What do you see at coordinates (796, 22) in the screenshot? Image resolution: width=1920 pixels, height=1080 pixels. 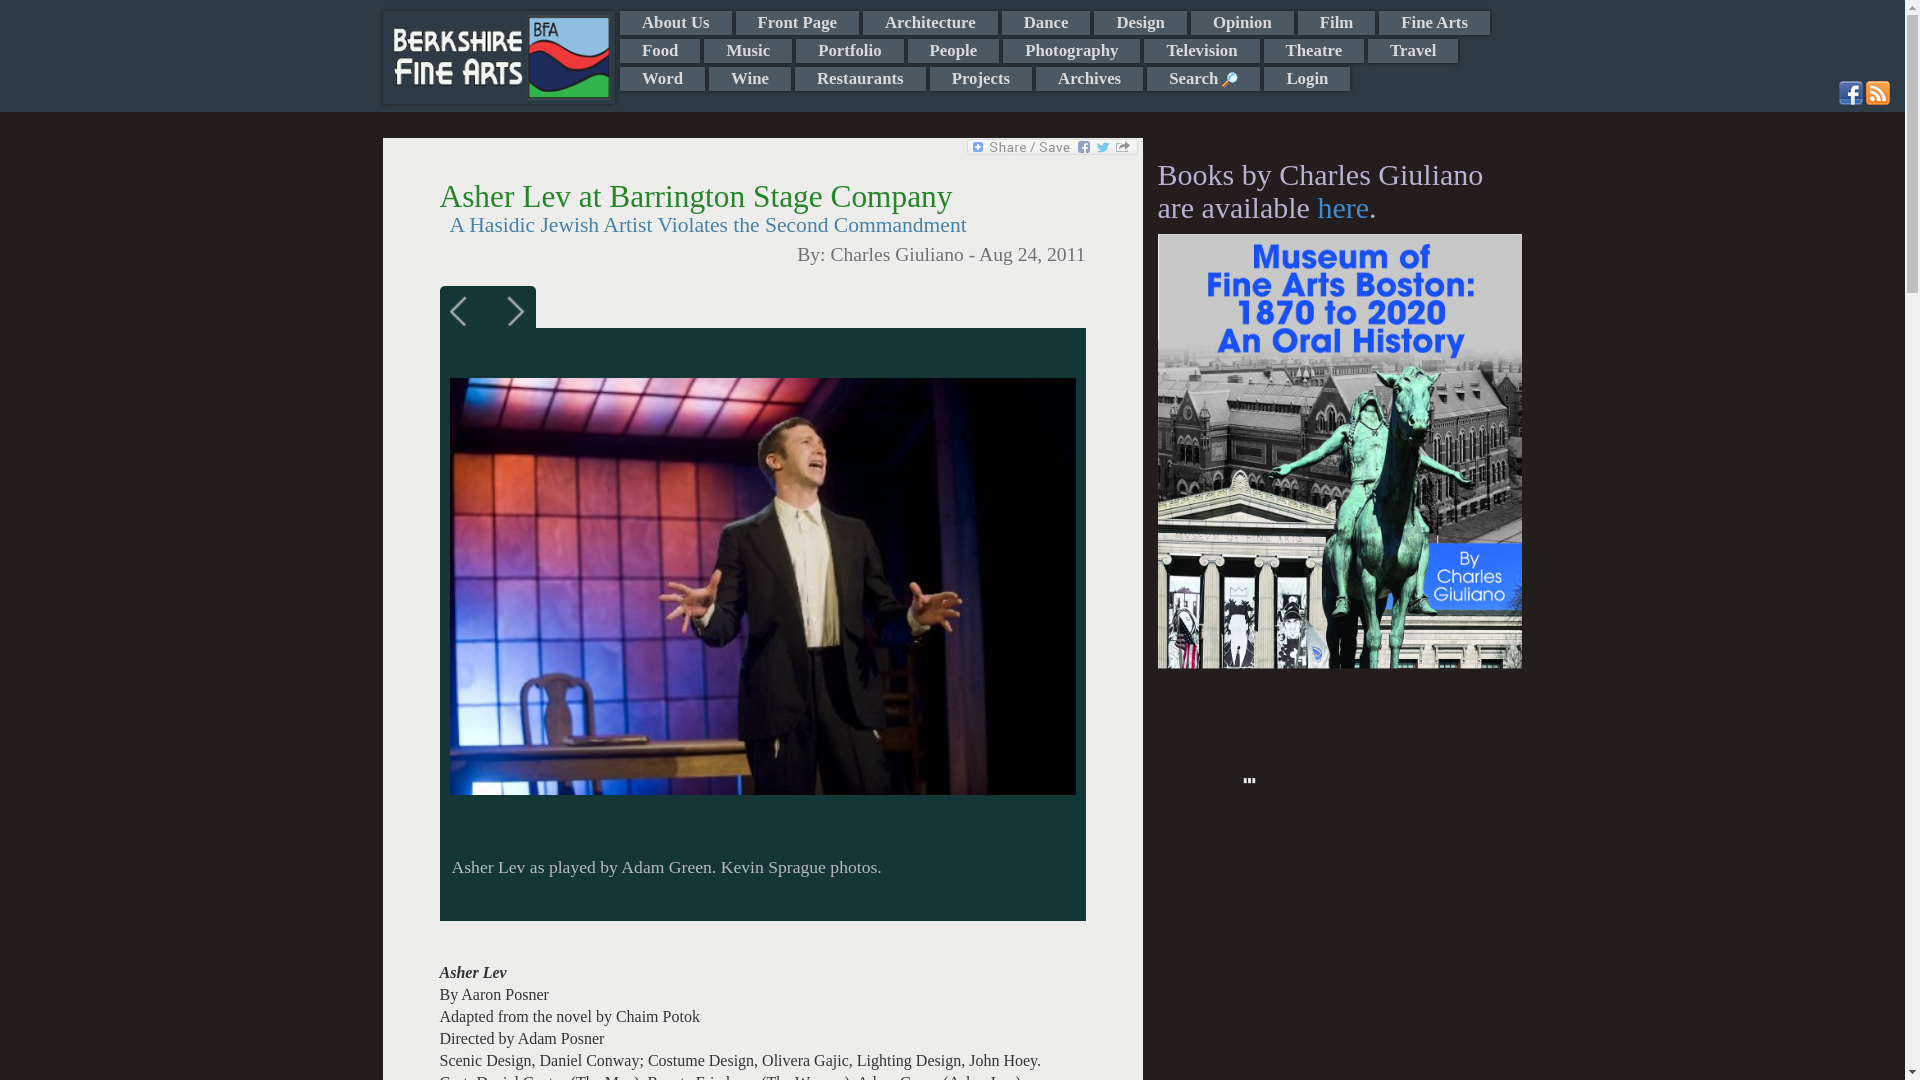 I see `Front Page` at bounding box center [796, 22].